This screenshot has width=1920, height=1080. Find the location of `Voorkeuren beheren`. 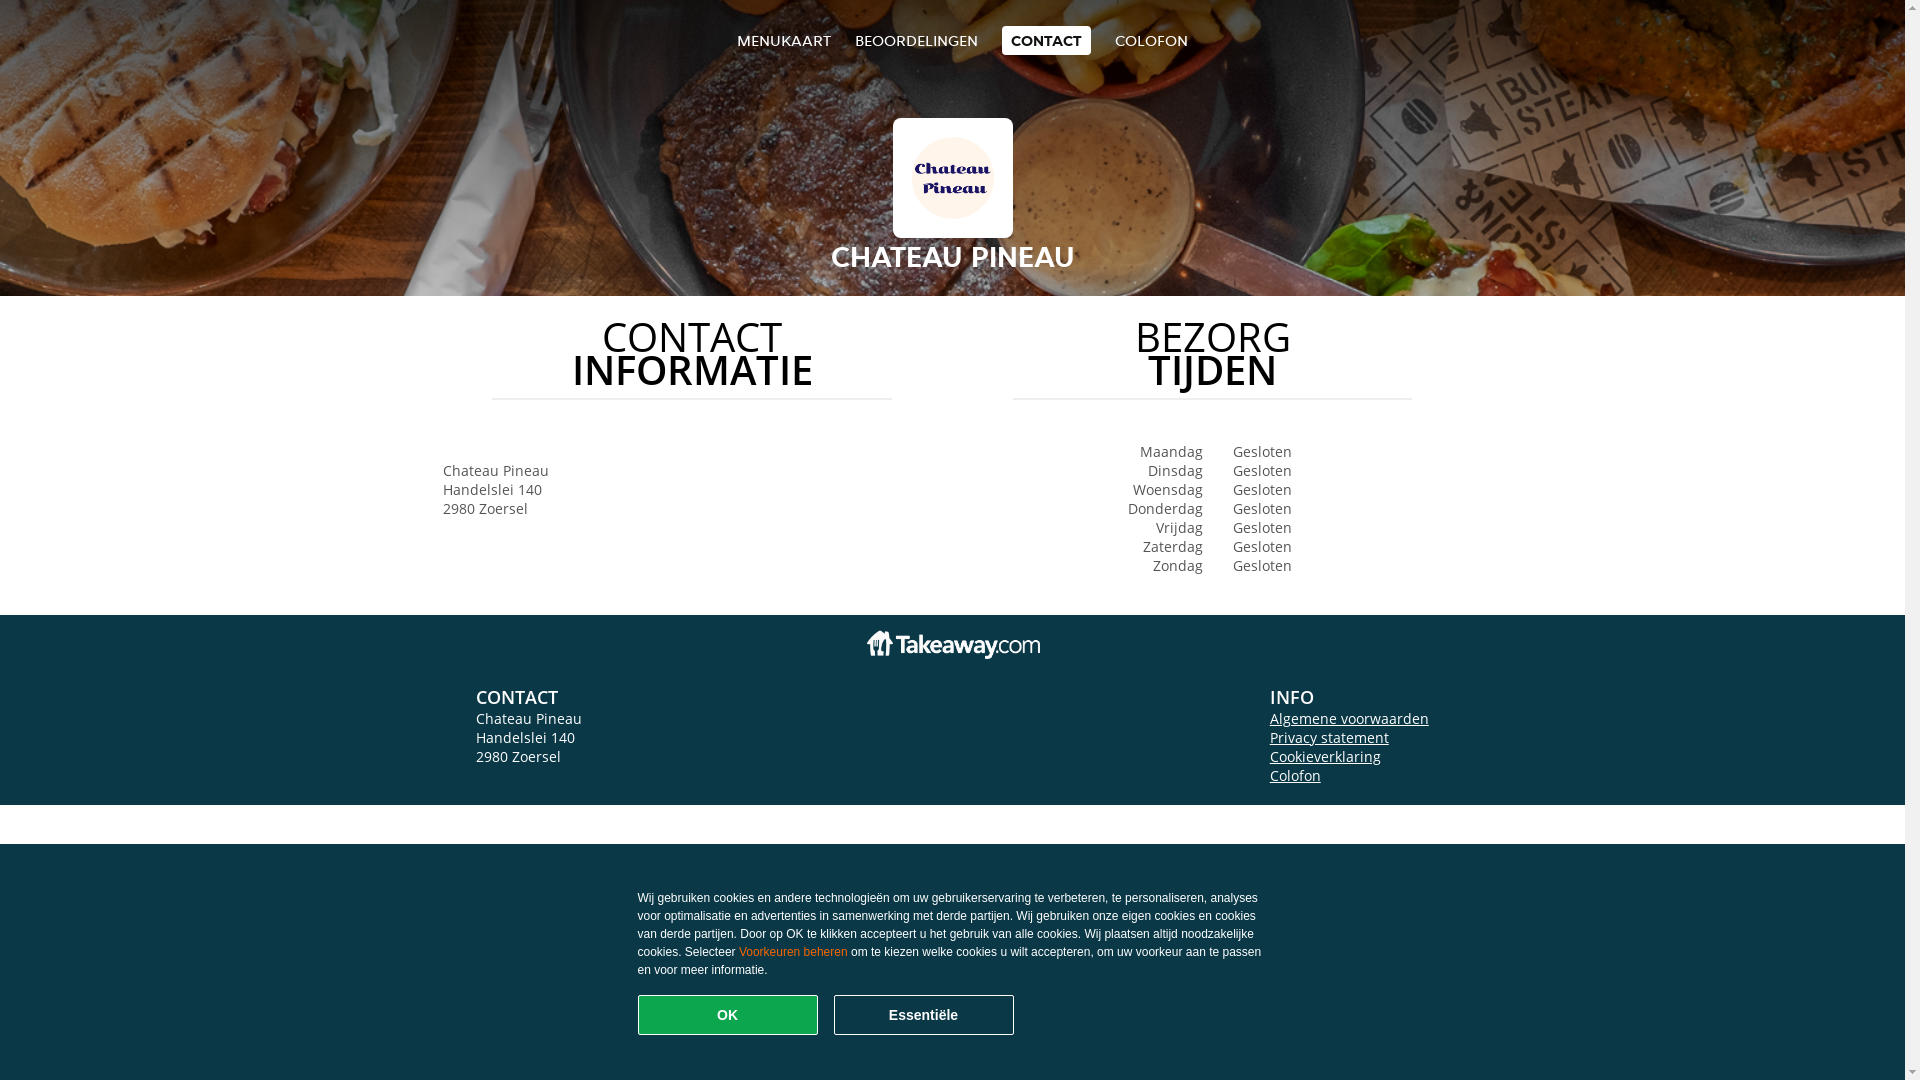

Voorkeuren beheren is located at coordinates (794, 952).